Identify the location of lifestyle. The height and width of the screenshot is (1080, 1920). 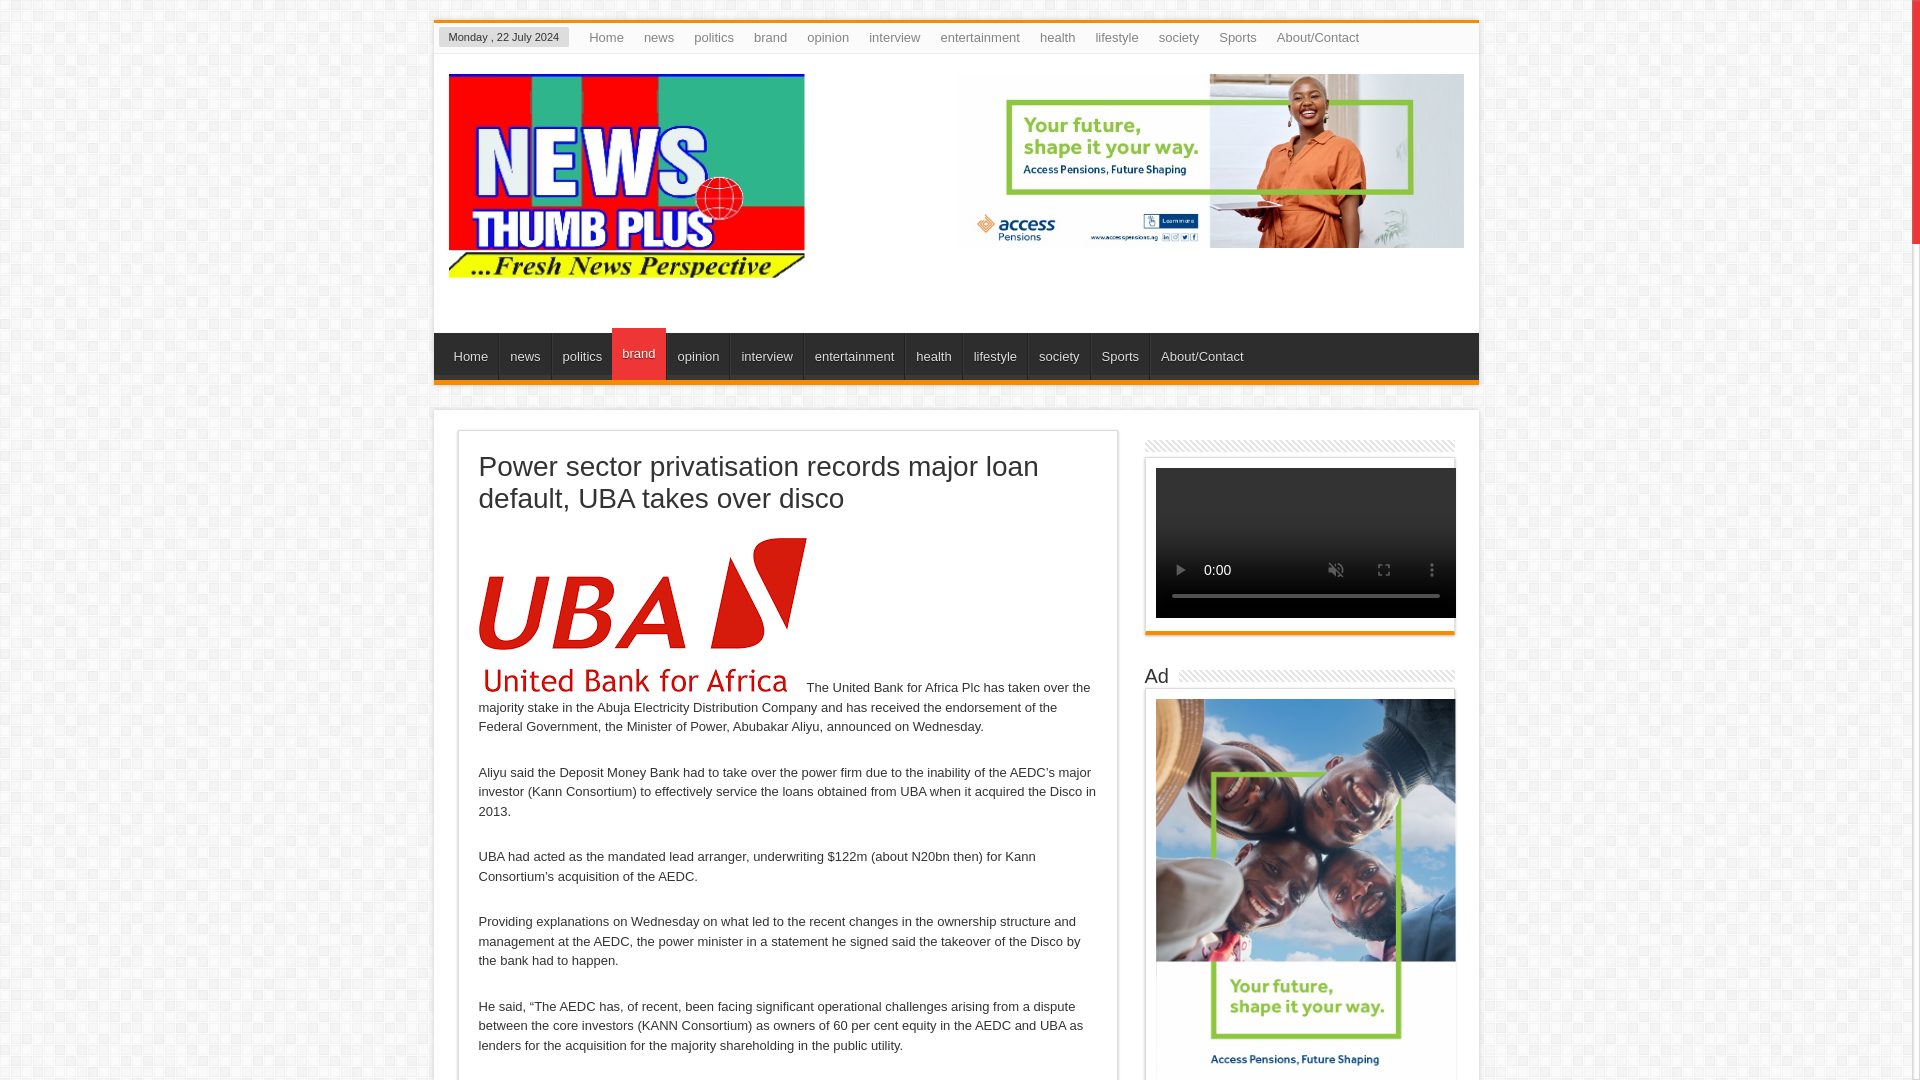
(995, 356).